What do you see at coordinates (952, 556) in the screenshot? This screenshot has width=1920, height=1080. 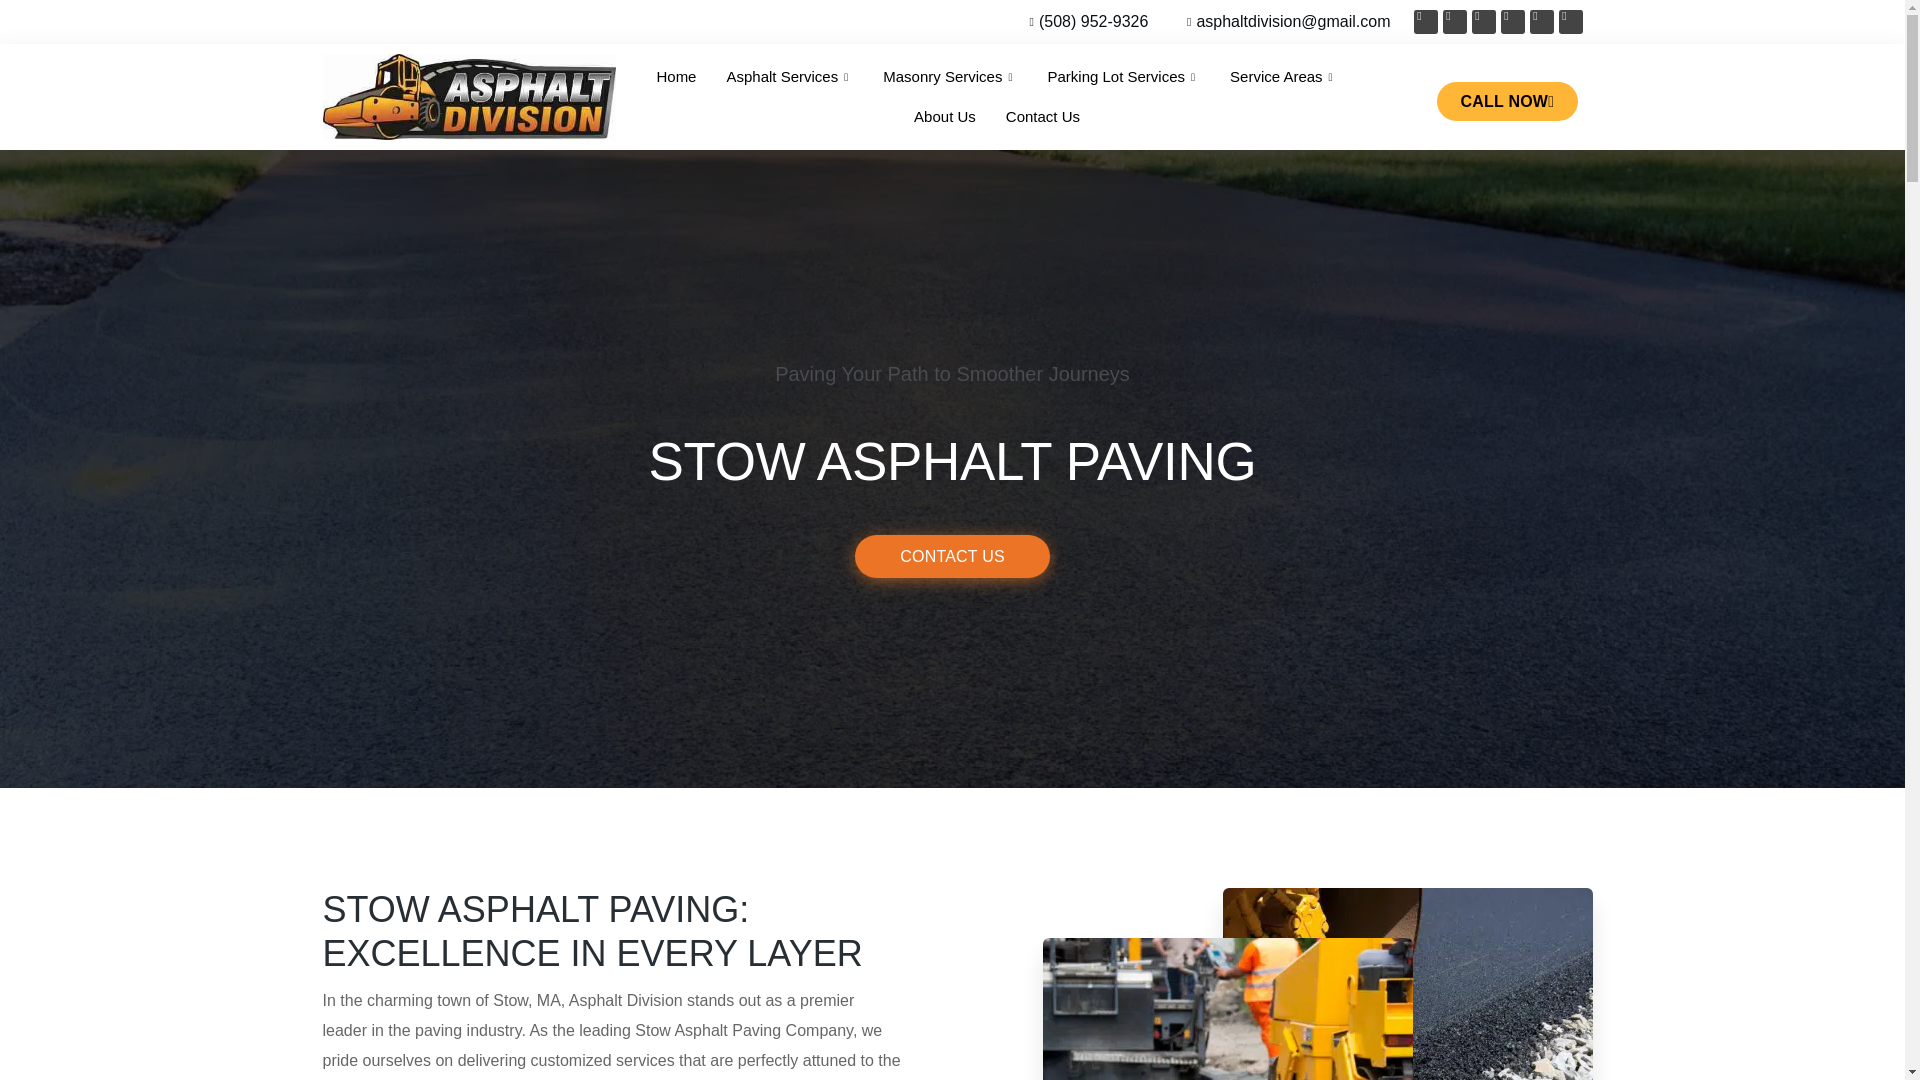 I see `CONTACT US` at bounding box center [952, 556].